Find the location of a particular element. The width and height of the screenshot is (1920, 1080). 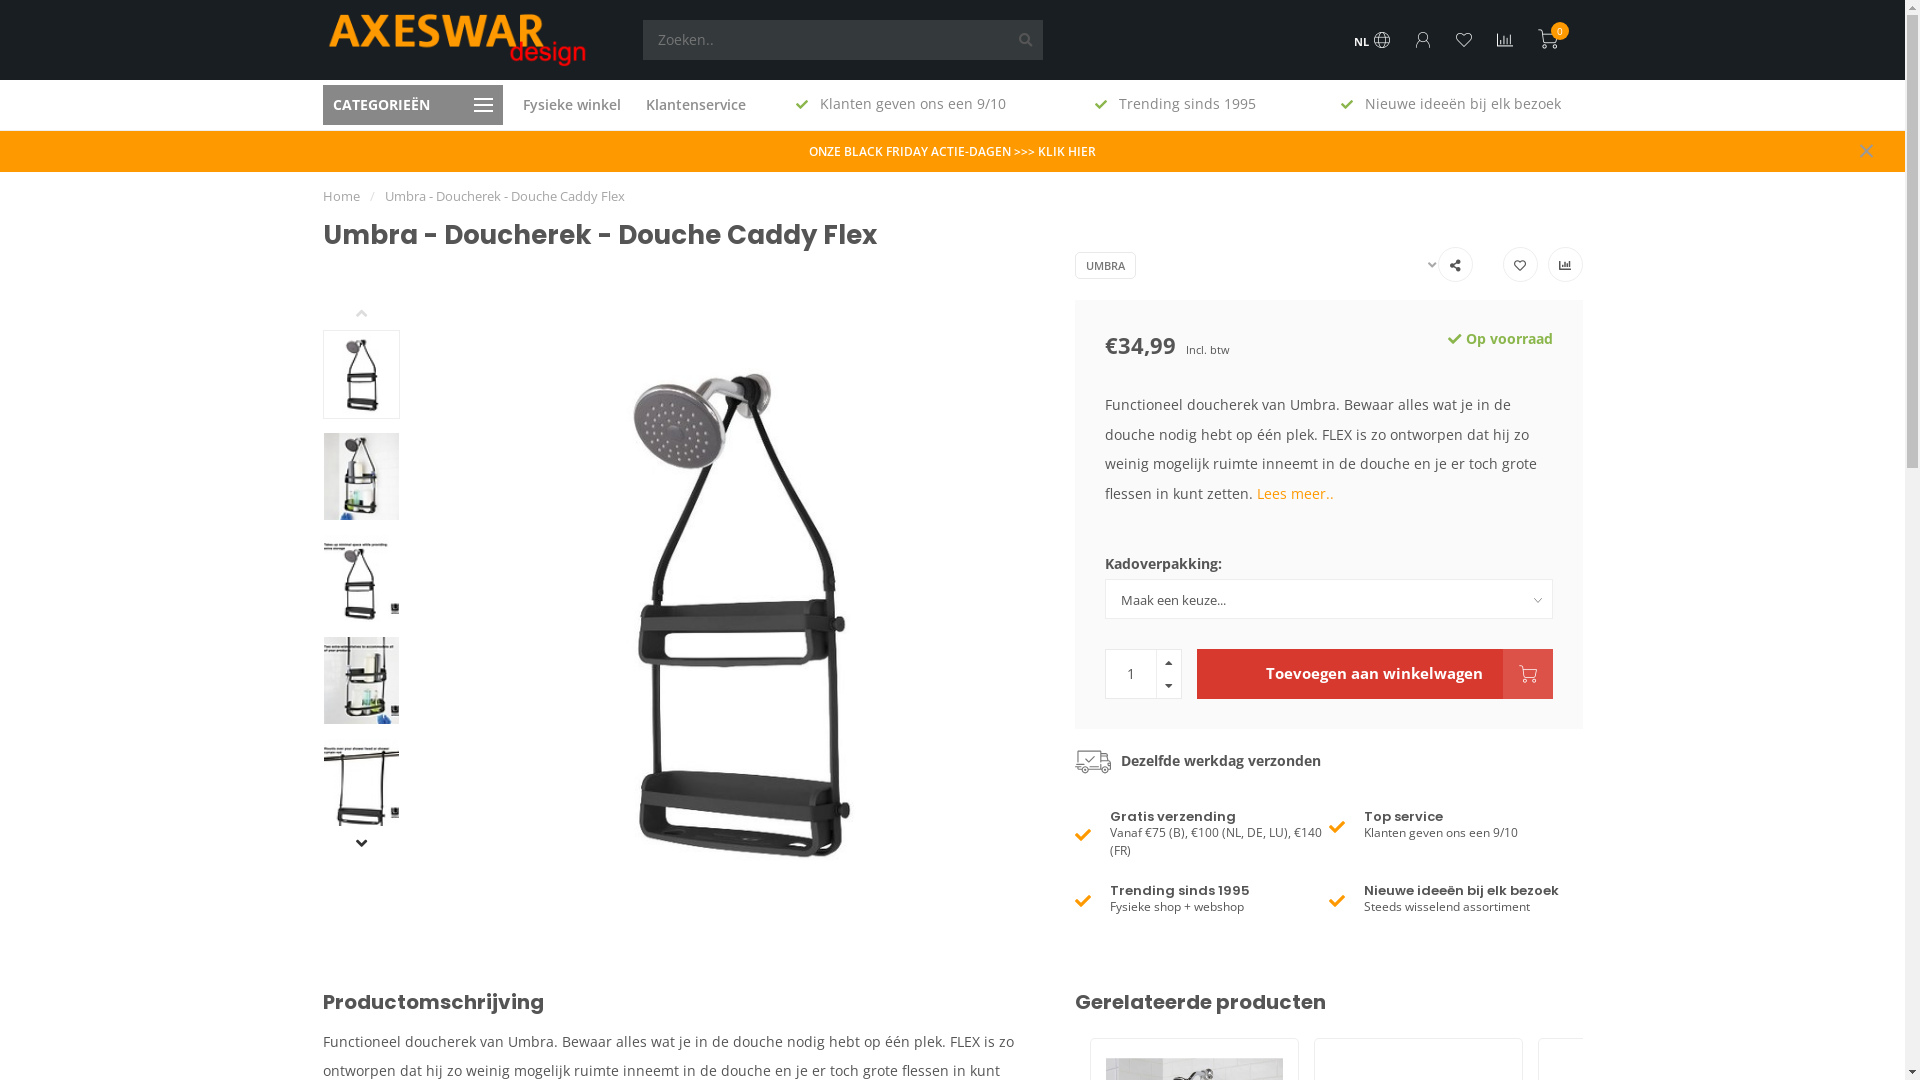

Umbra - Doucherek - Douche Caddy Flex is located at coordinates (504, 196).